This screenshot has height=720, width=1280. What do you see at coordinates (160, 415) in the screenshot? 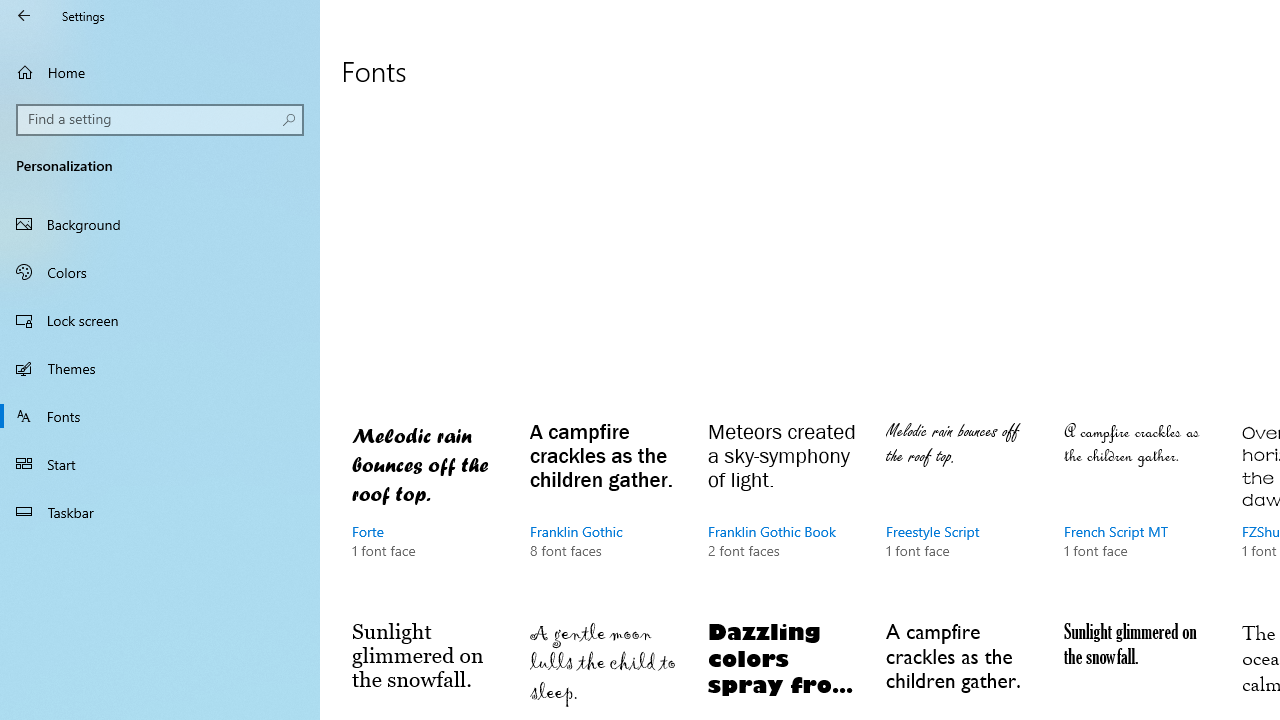
I see `Fonts` at bounding box center [160, 415].